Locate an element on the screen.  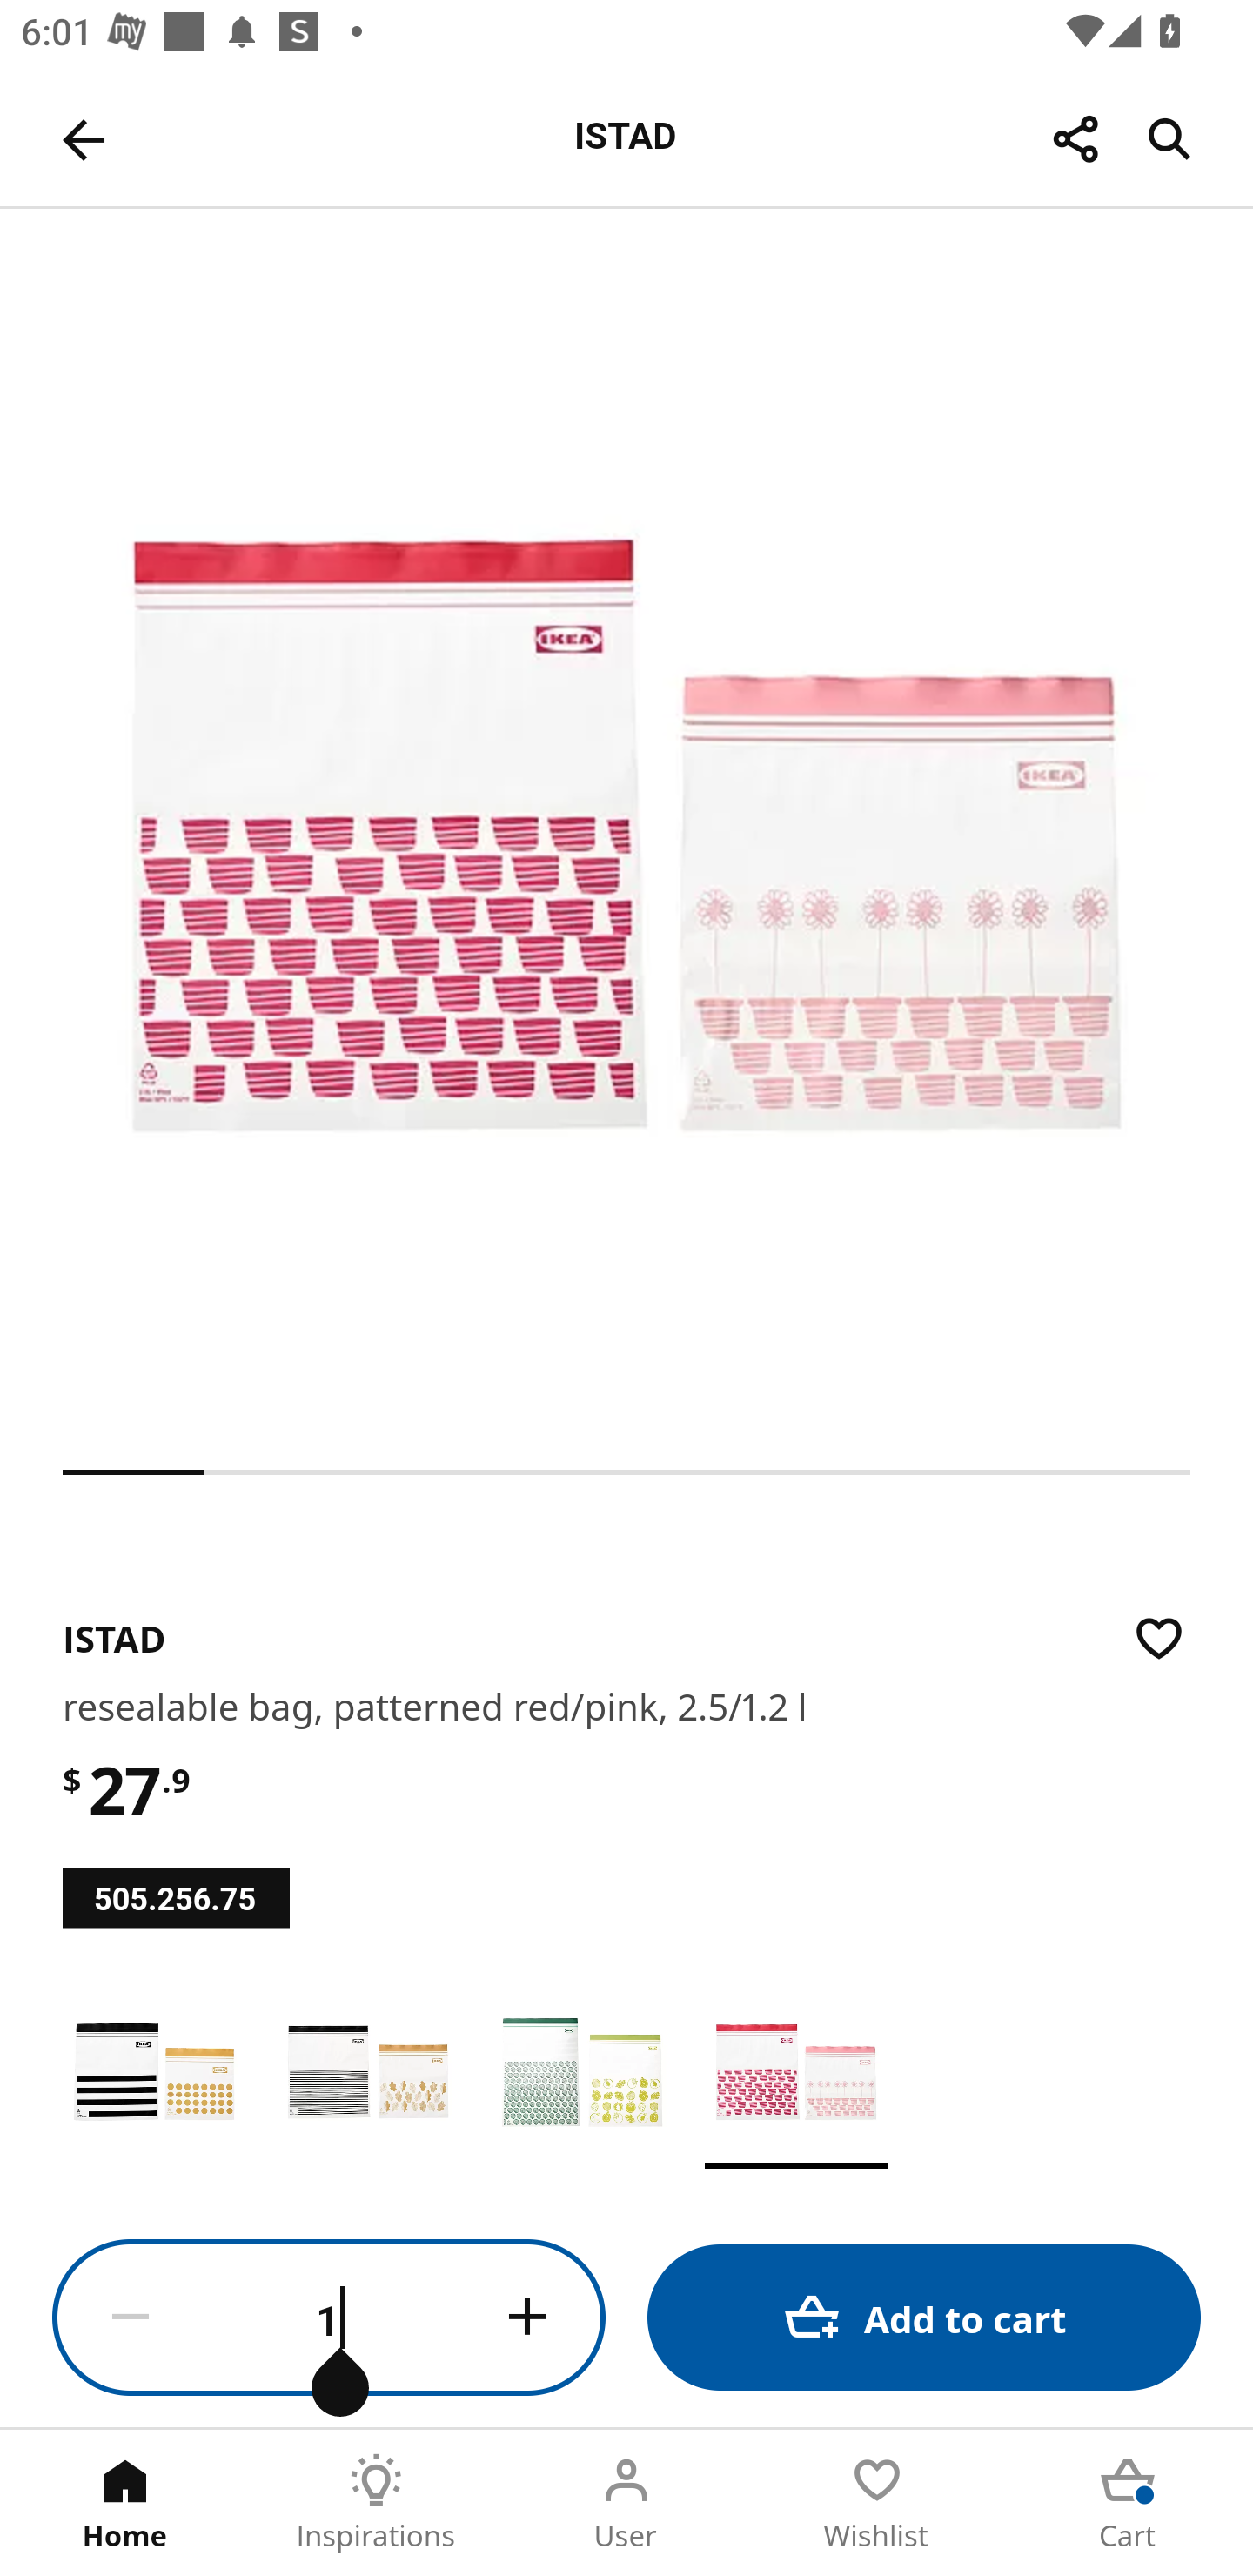
Add to cart is located at coordinates (924, 2317).